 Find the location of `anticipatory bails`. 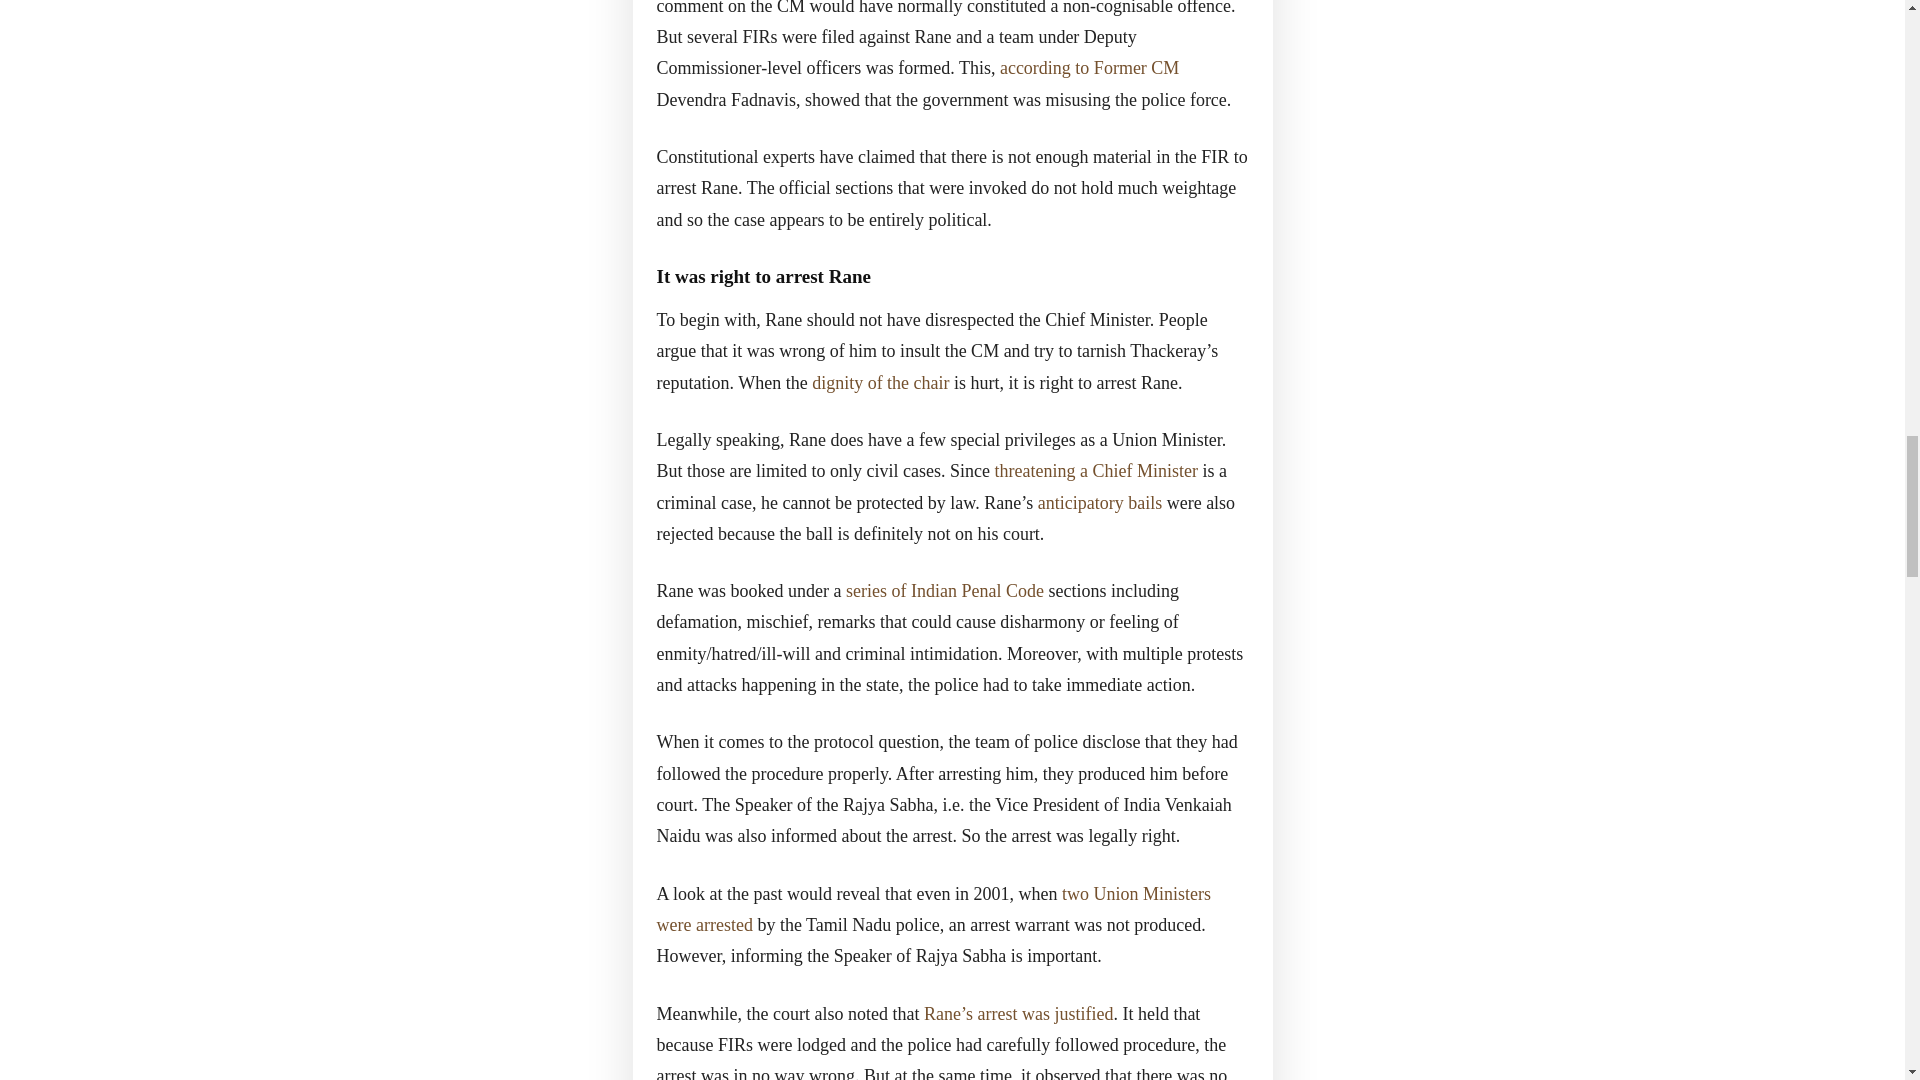

anticipatory bails is located at coordinates (1100, 502).